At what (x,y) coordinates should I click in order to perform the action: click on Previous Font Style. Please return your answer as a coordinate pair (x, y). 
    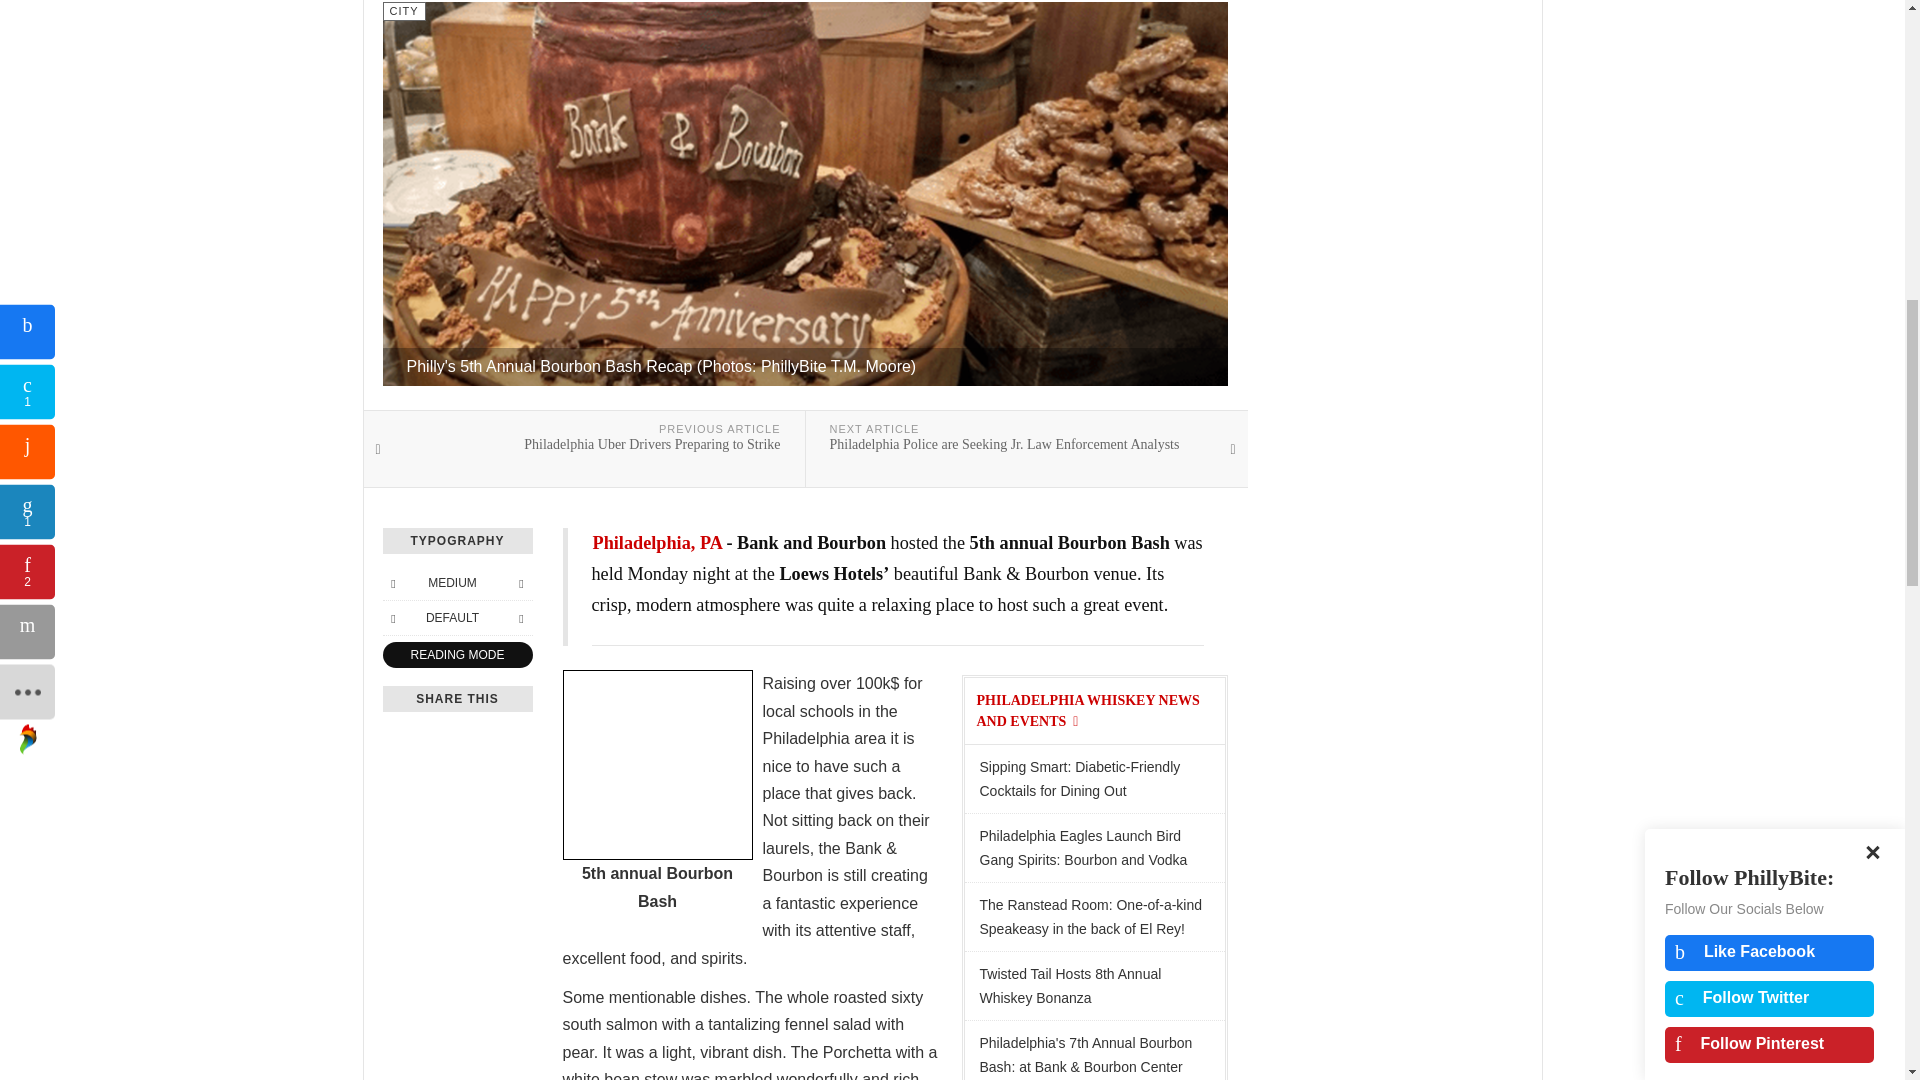
    Looking at the image, I should click on (392, 617).